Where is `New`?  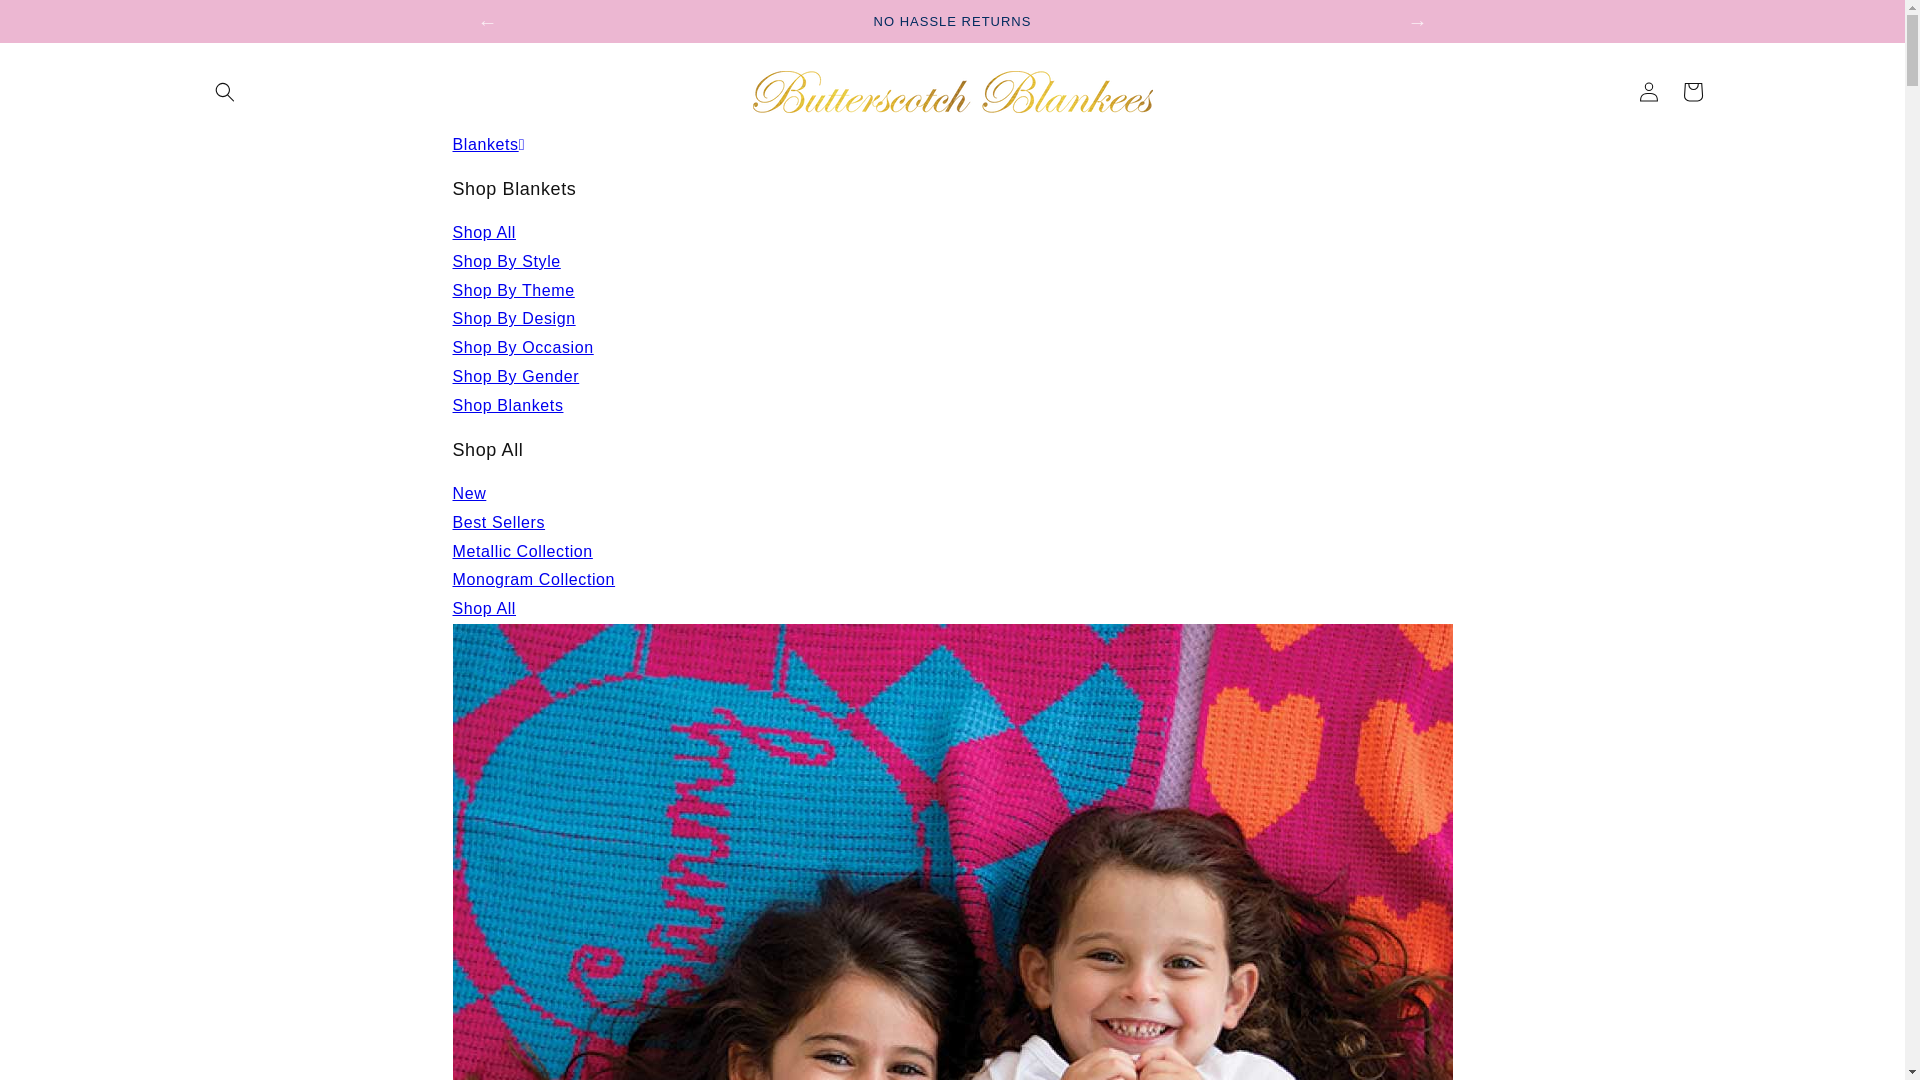 New is located at coordinates (468, 493).